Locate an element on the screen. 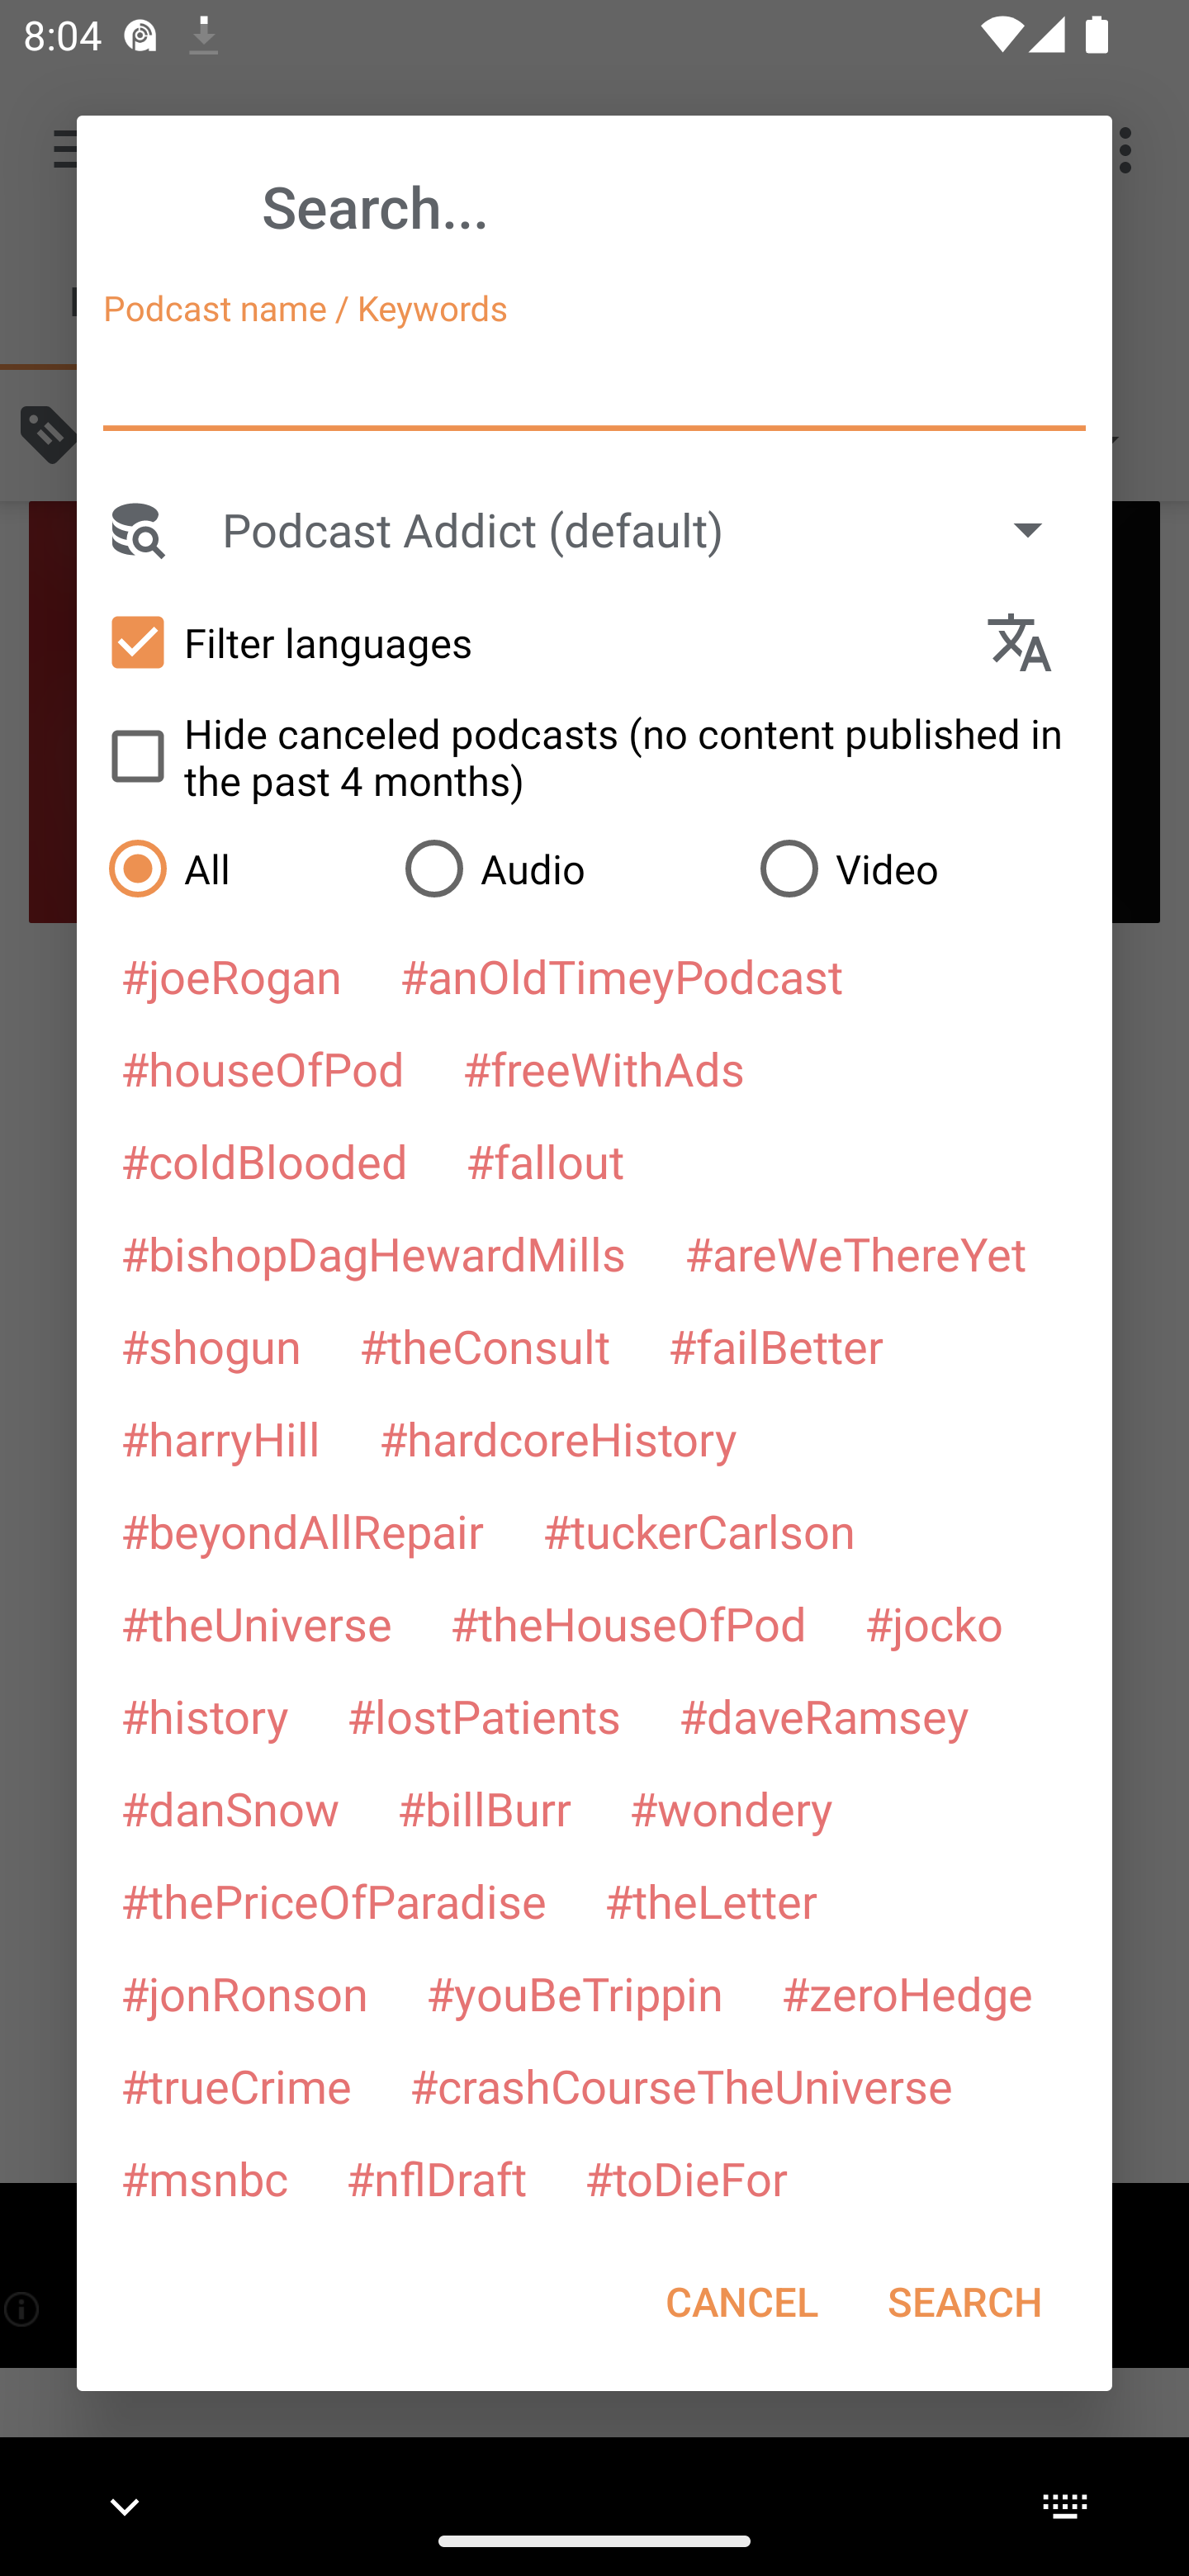 This screenshot has width=1189, height=2576. #zeroHedge is located at coordinates (907, 1993).